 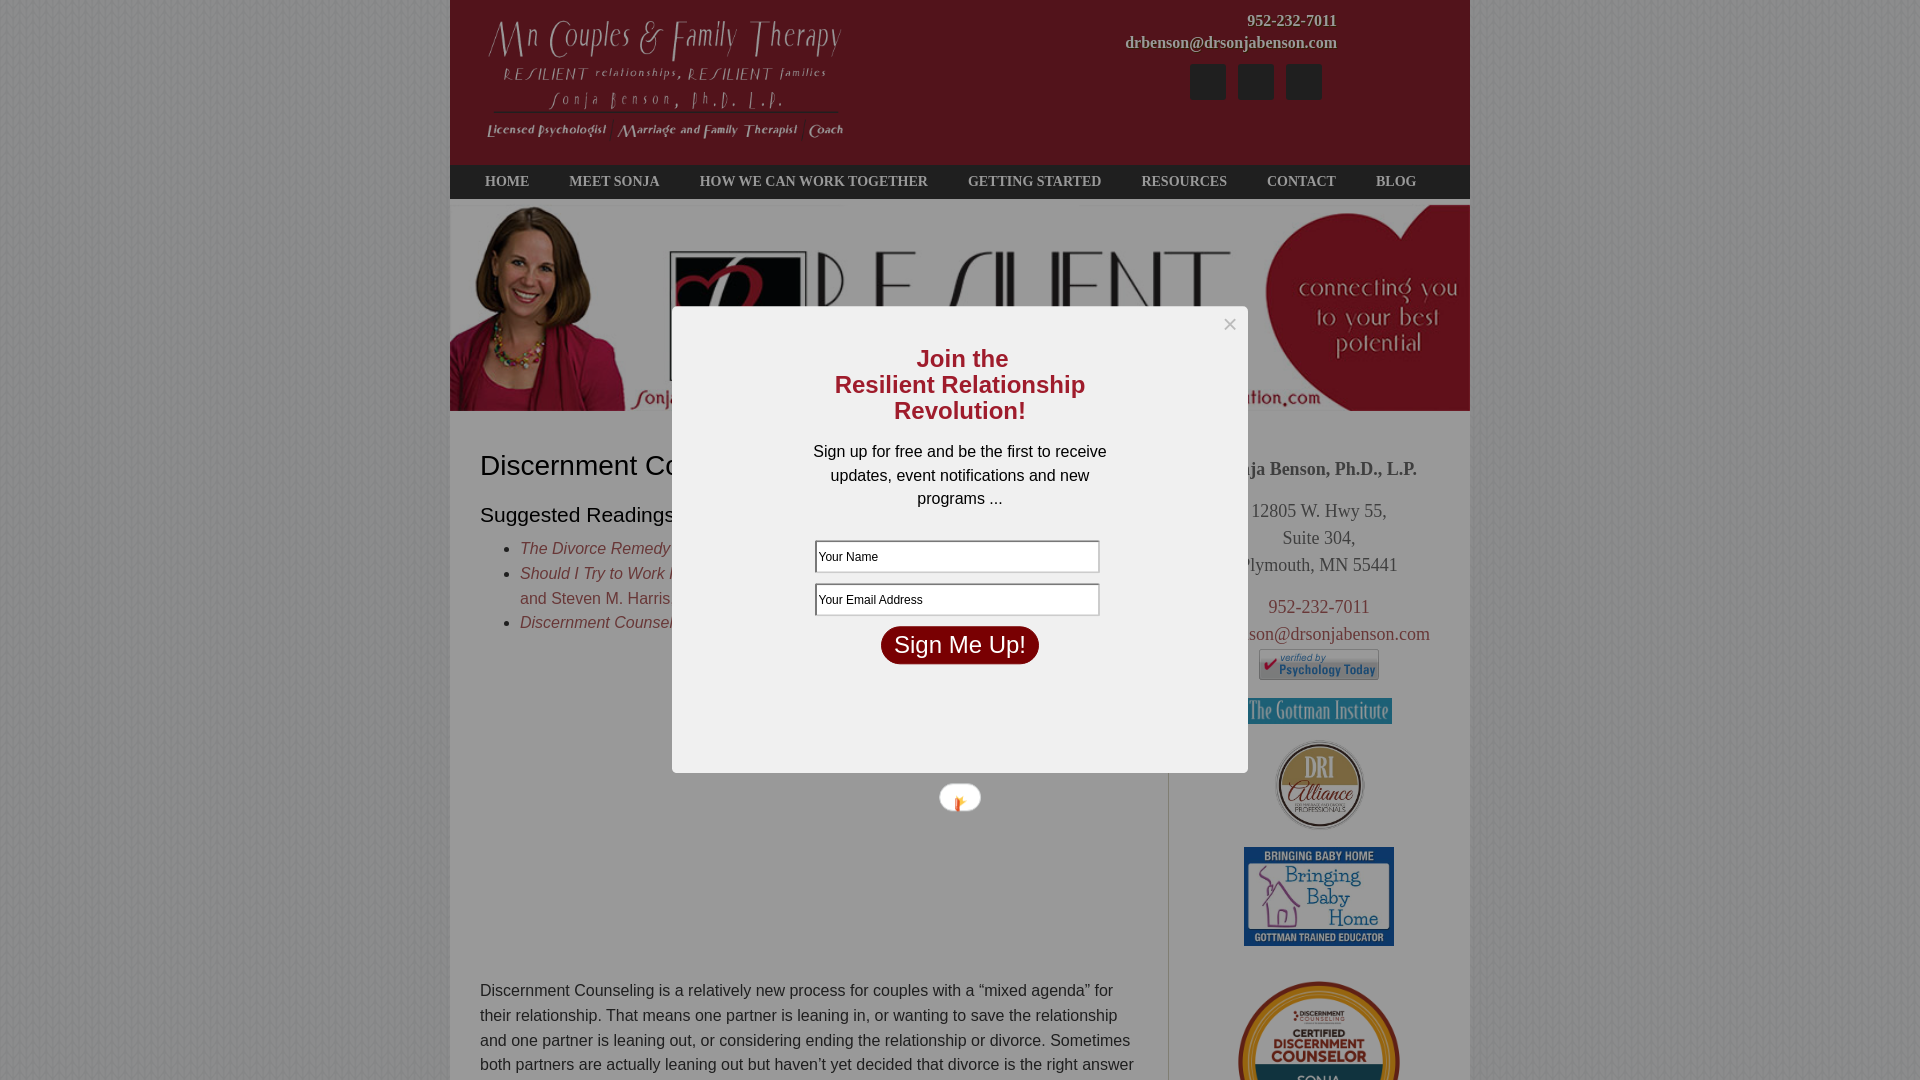 I want to click on MEET SONJA, so click(x=614, y=182).